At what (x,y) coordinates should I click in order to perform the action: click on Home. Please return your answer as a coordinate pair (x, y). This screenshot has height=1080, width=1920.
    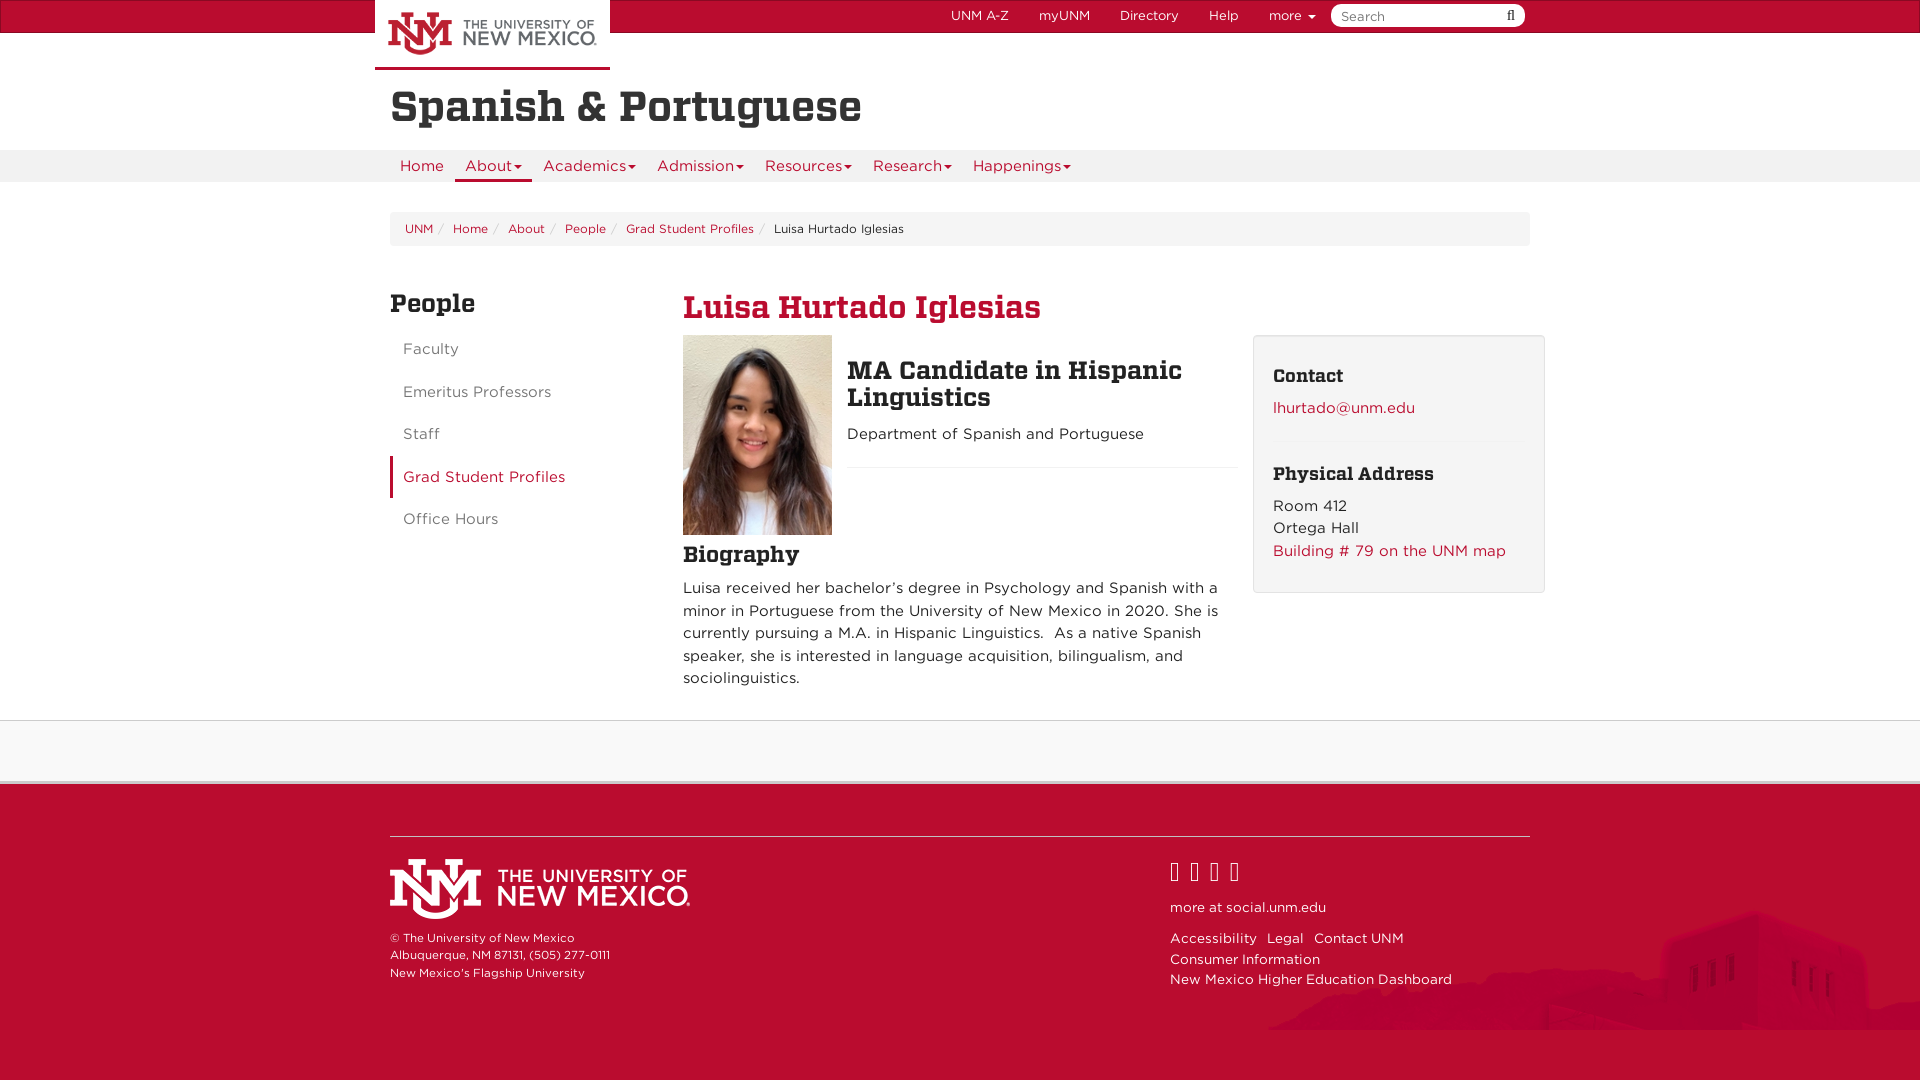
    Looking at the image, I should click on (421, 166).